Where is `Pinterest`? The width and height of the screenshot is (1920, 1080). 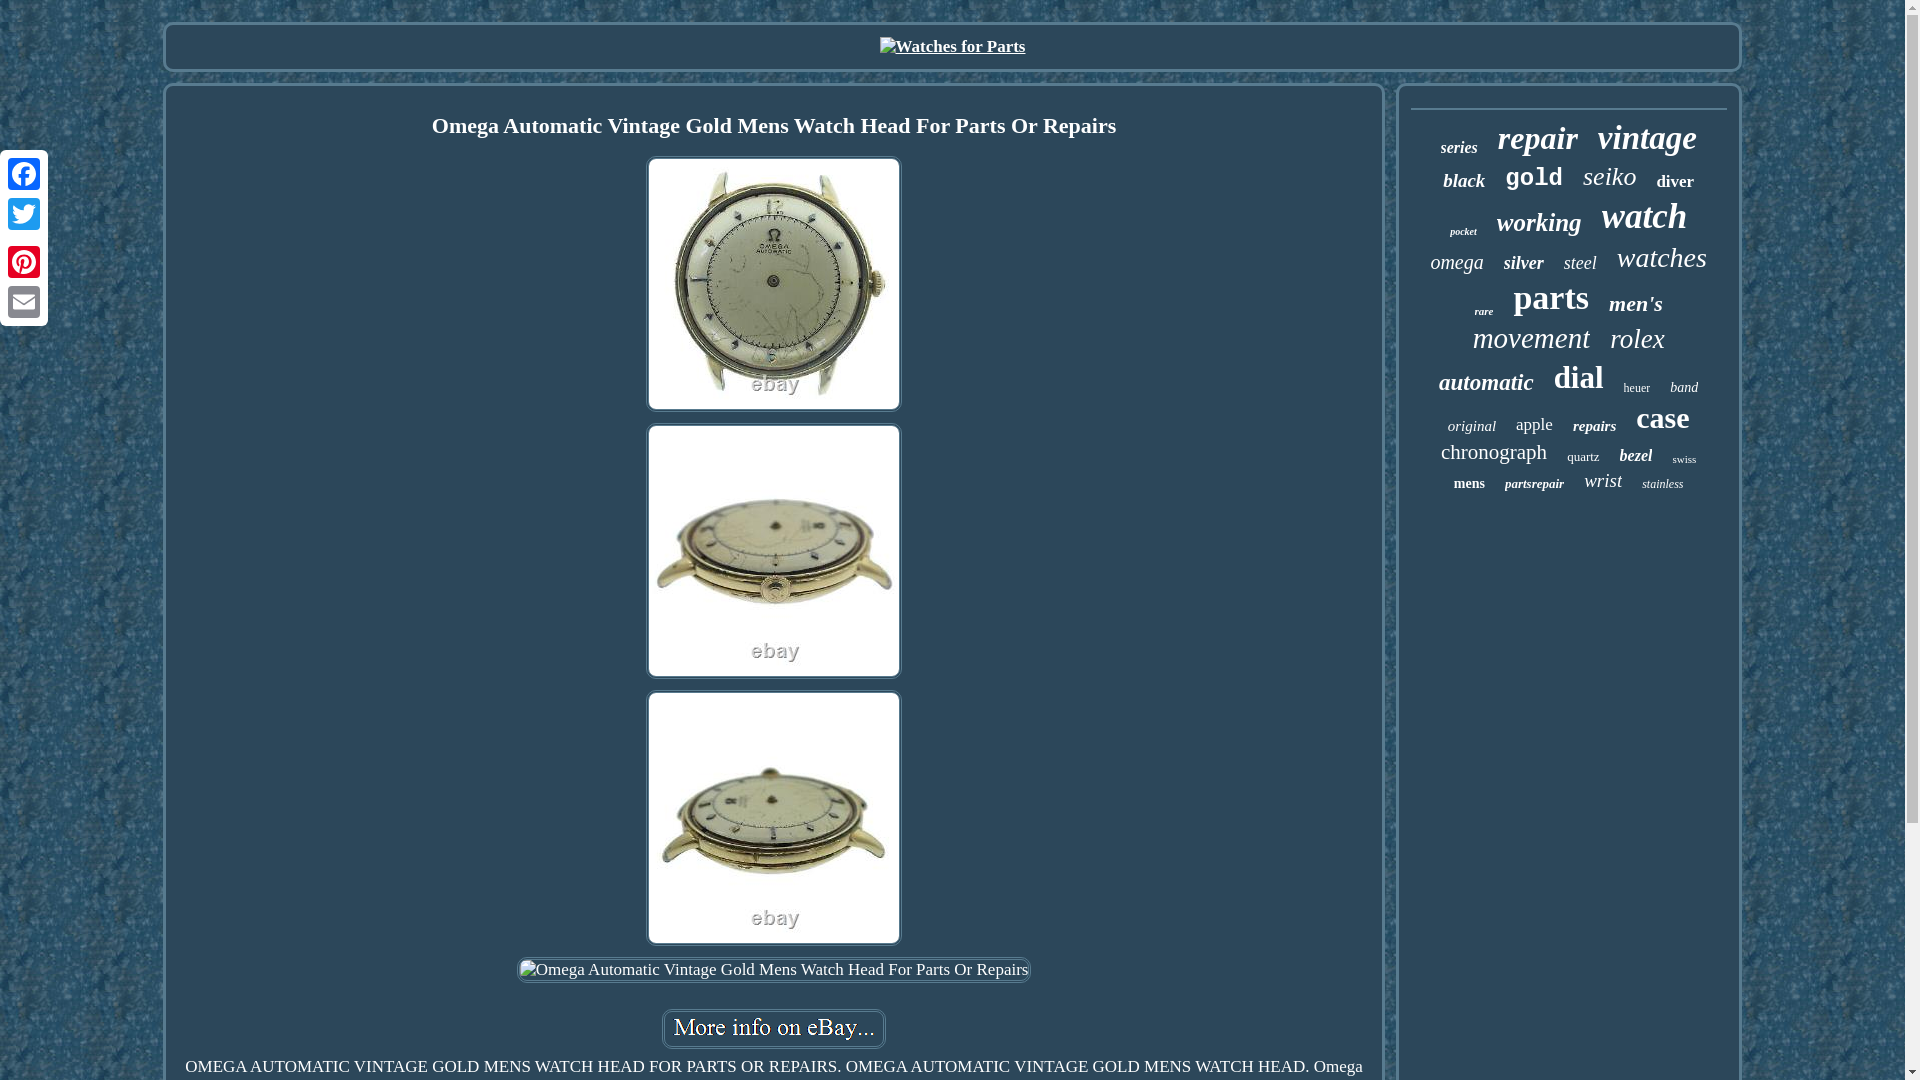 Pinterest is located at coordinates (24, 261).